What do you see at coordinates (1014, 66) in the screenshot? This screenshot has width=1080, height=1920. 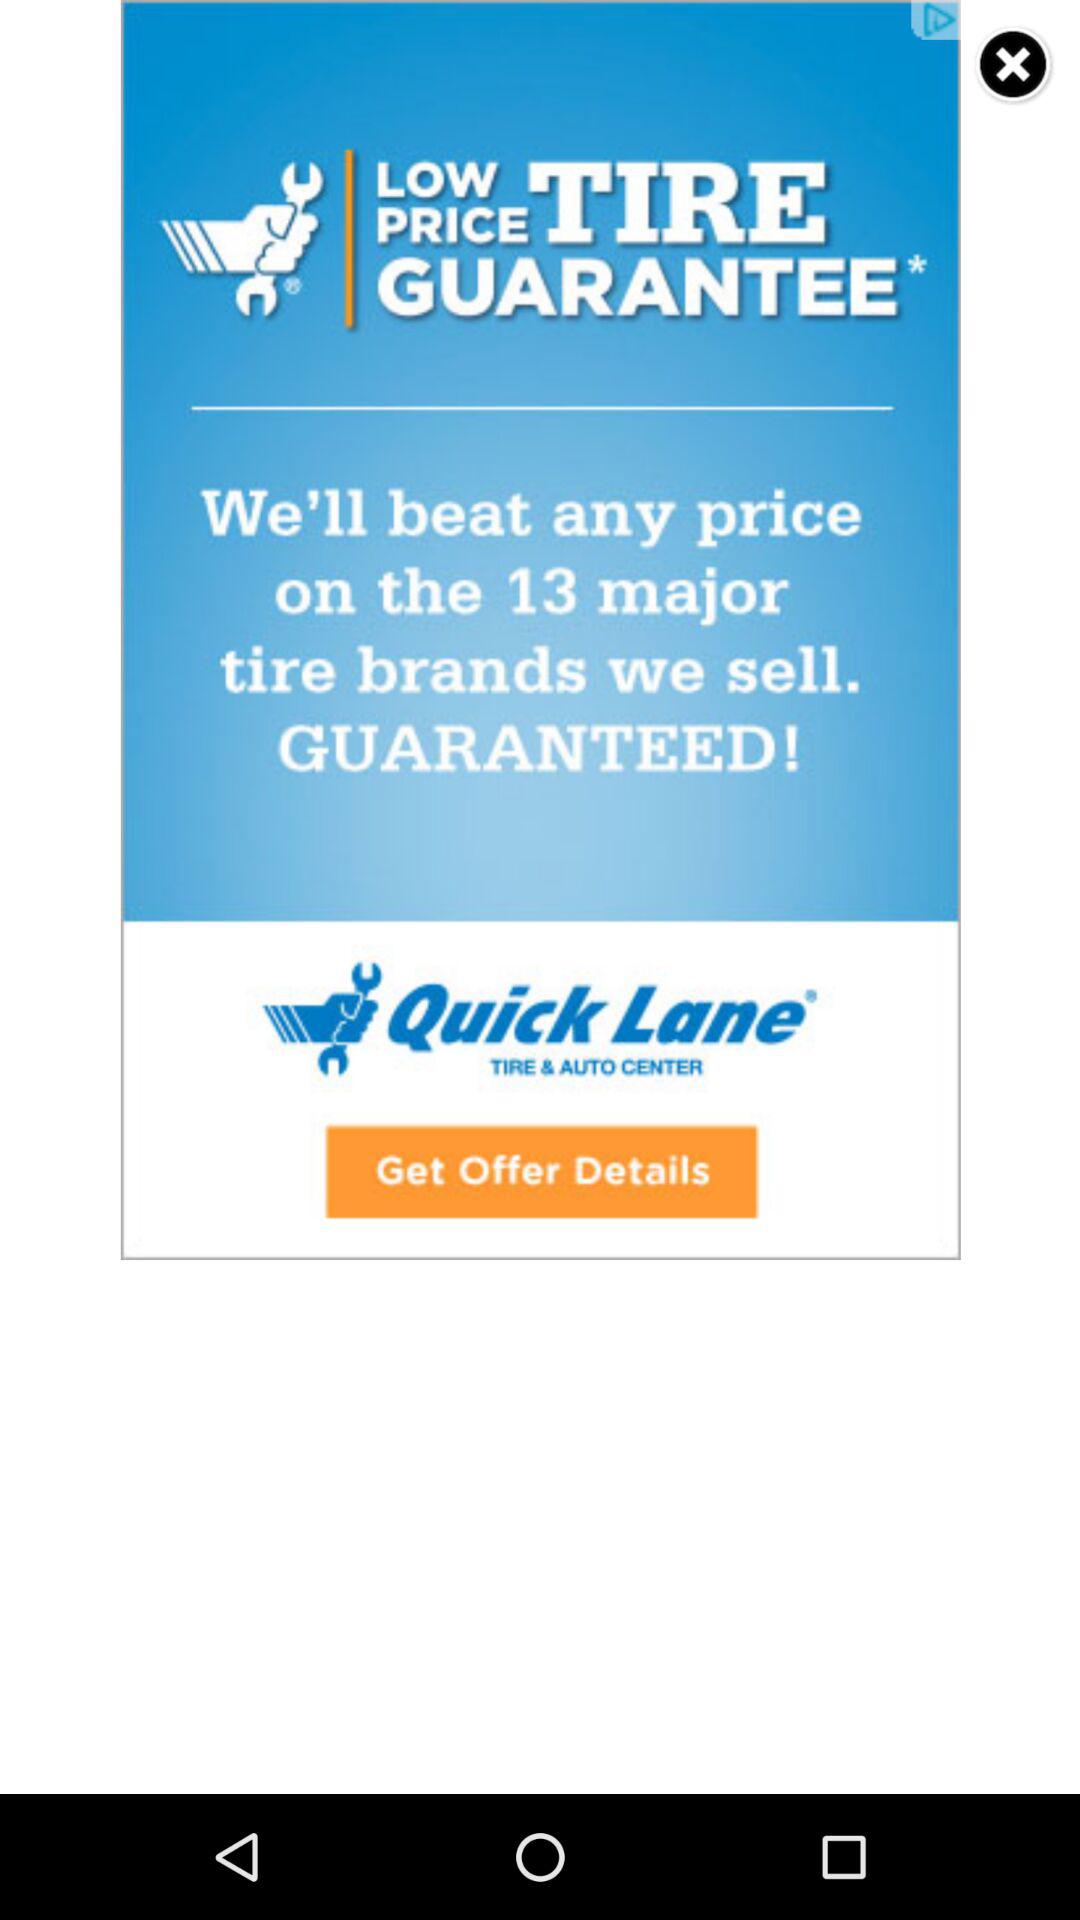 I see `close page` at bounding box center [1014, 66].